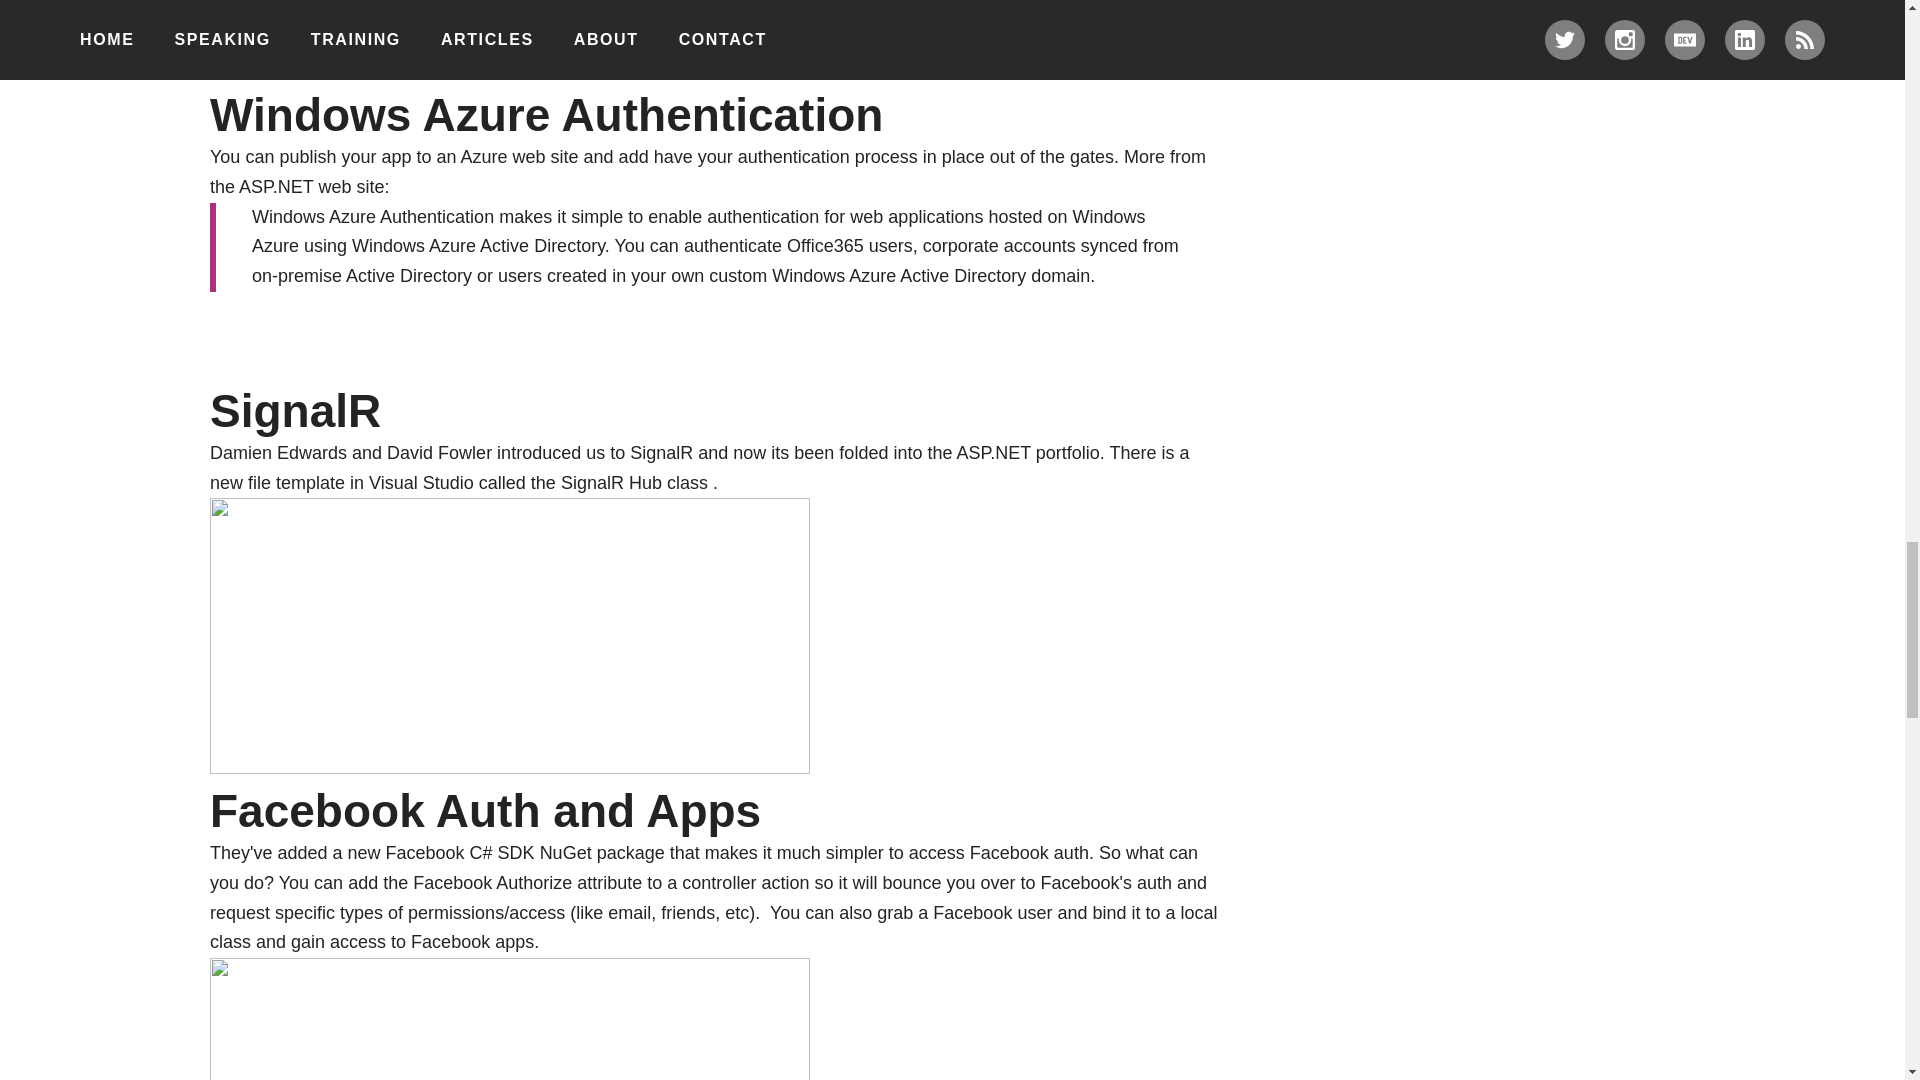  What do you see at coordinates (661, 452) in the screenshot?
I see `SignalR` at bounding box center [661, 452].